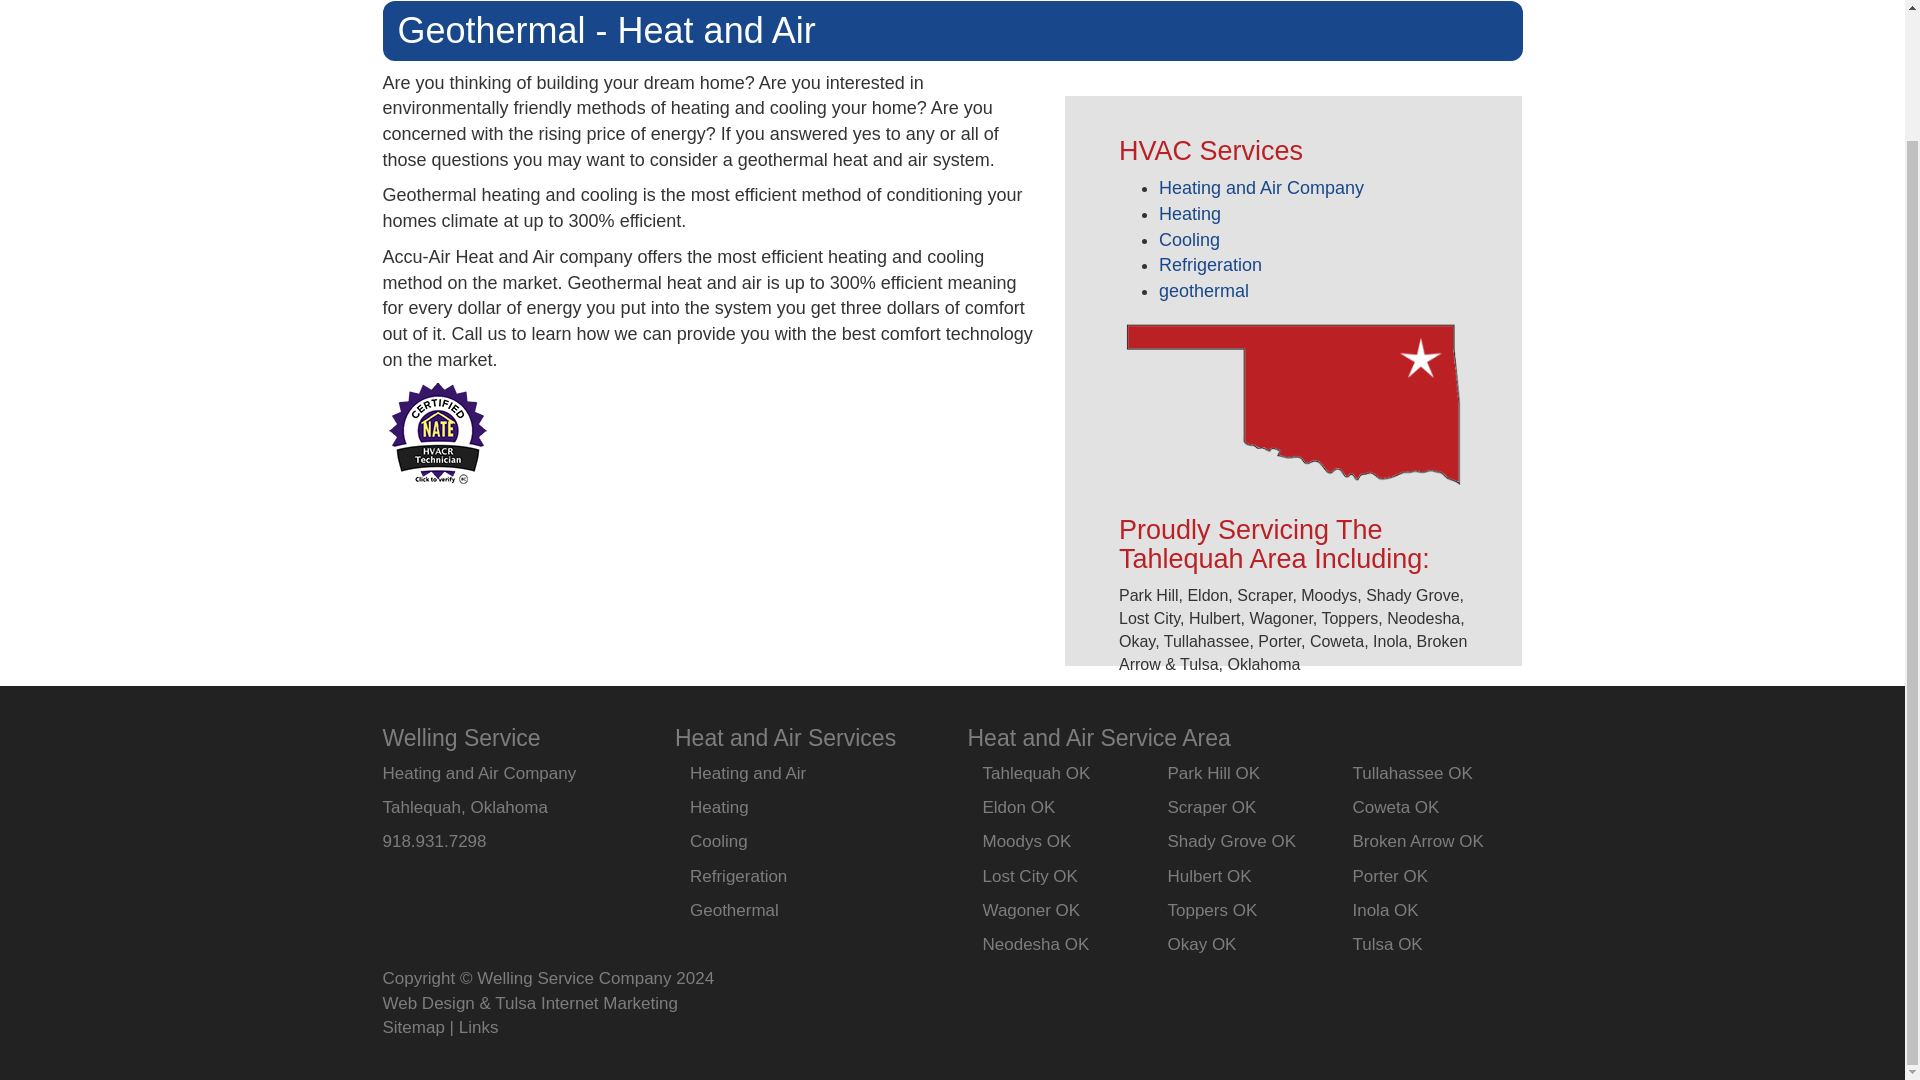 The height and width of the screenshot is (1080, 1920). Describe the element at coordinates (1189, 240) in the screenshot. I see `Cooling` at that location.